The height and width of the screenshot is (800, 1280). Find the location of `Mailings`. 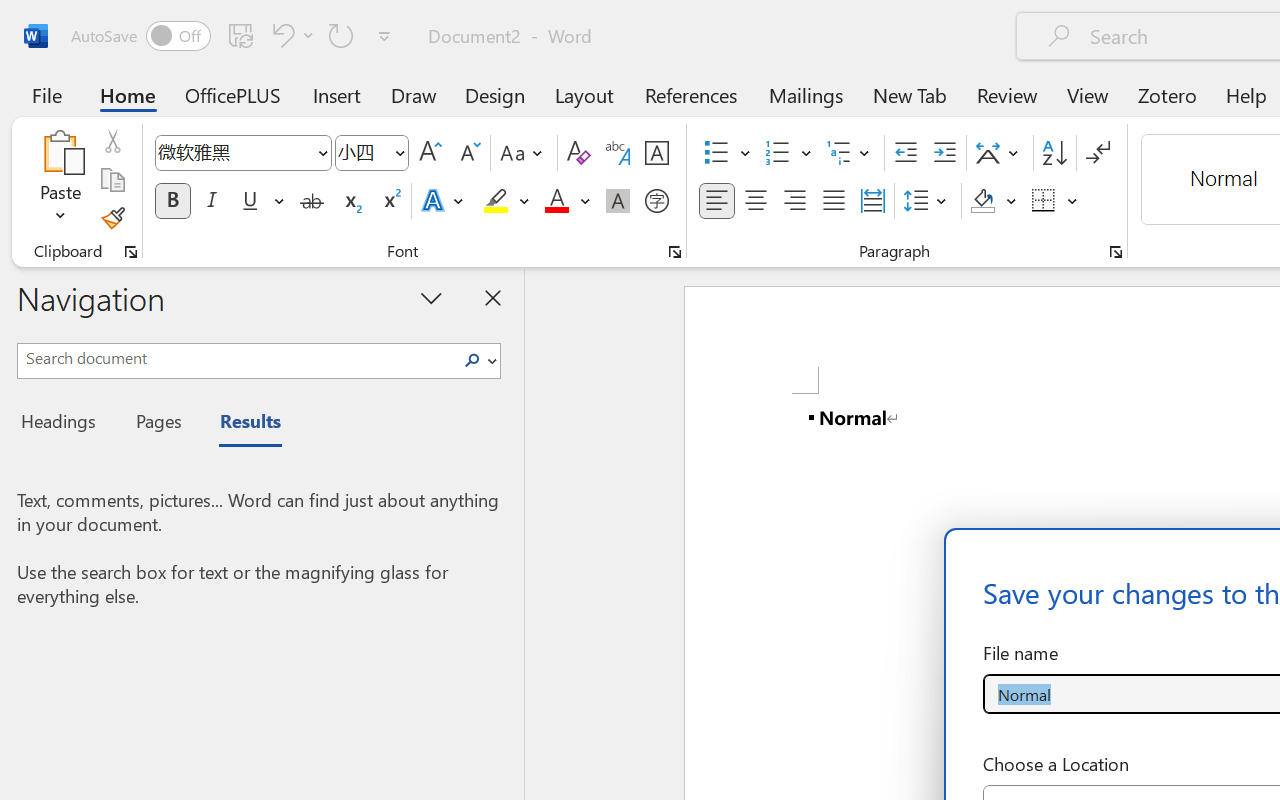

Mailings is located at coordinates (806, 94).